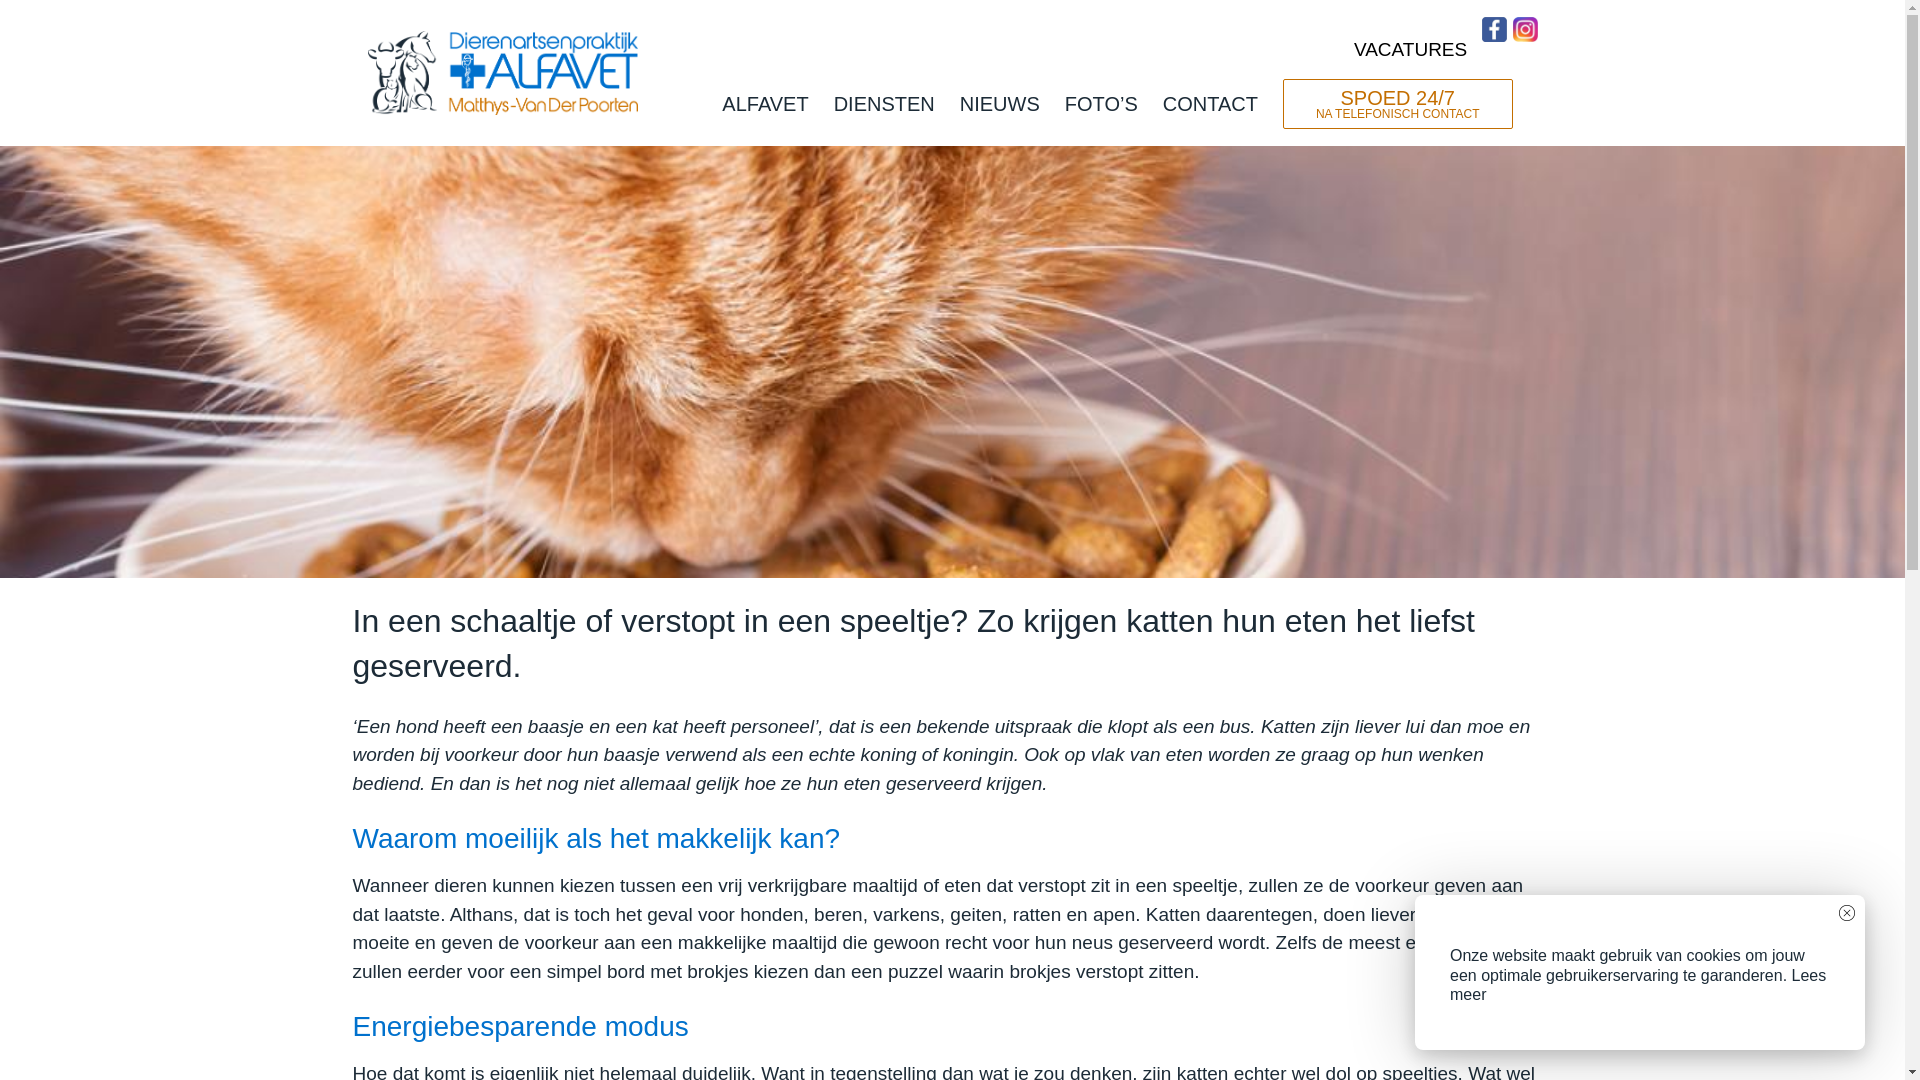 The image size is (1920, 1080). I want to click on NIEUWS, so click(1000, 104).